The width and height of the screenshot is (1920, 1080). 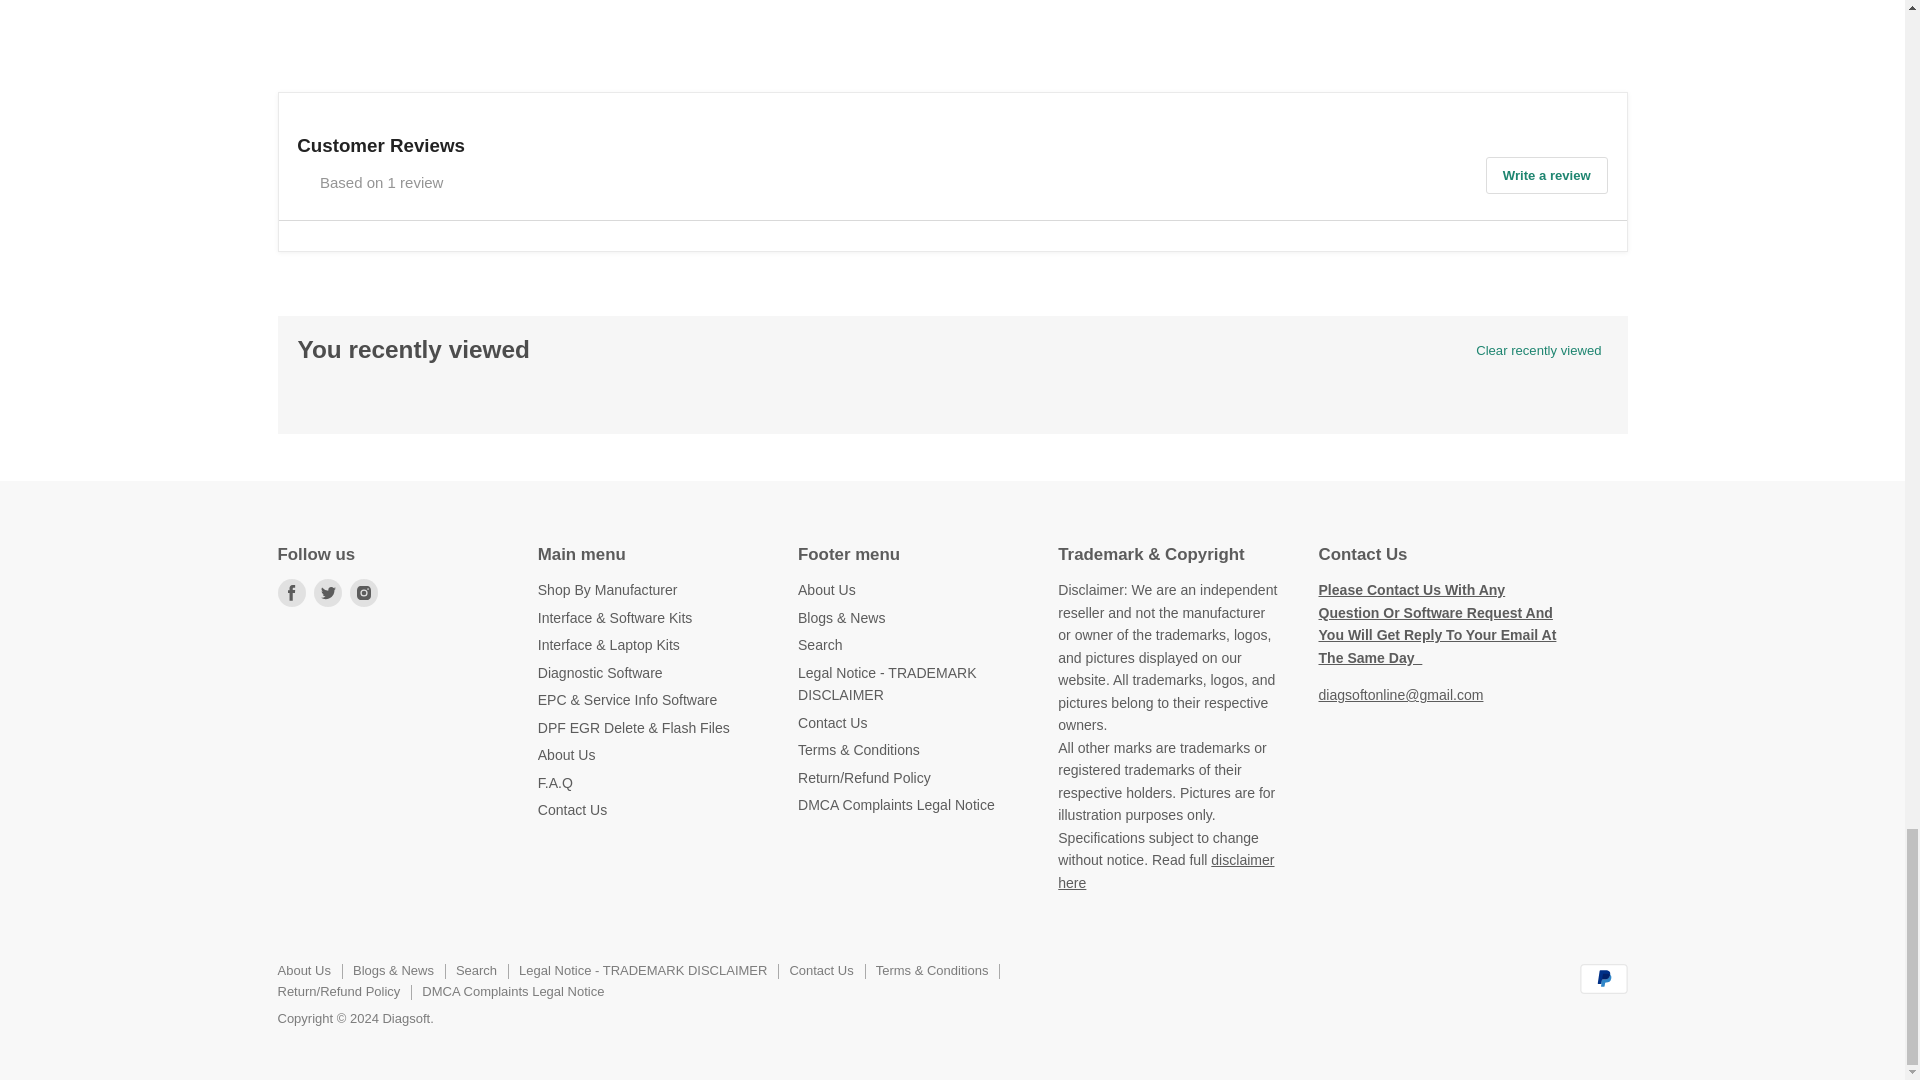 What do you see at coordinates (1400, 694) in the screenshot?
I see `Contact Us` at bounding box center [1400, 694].